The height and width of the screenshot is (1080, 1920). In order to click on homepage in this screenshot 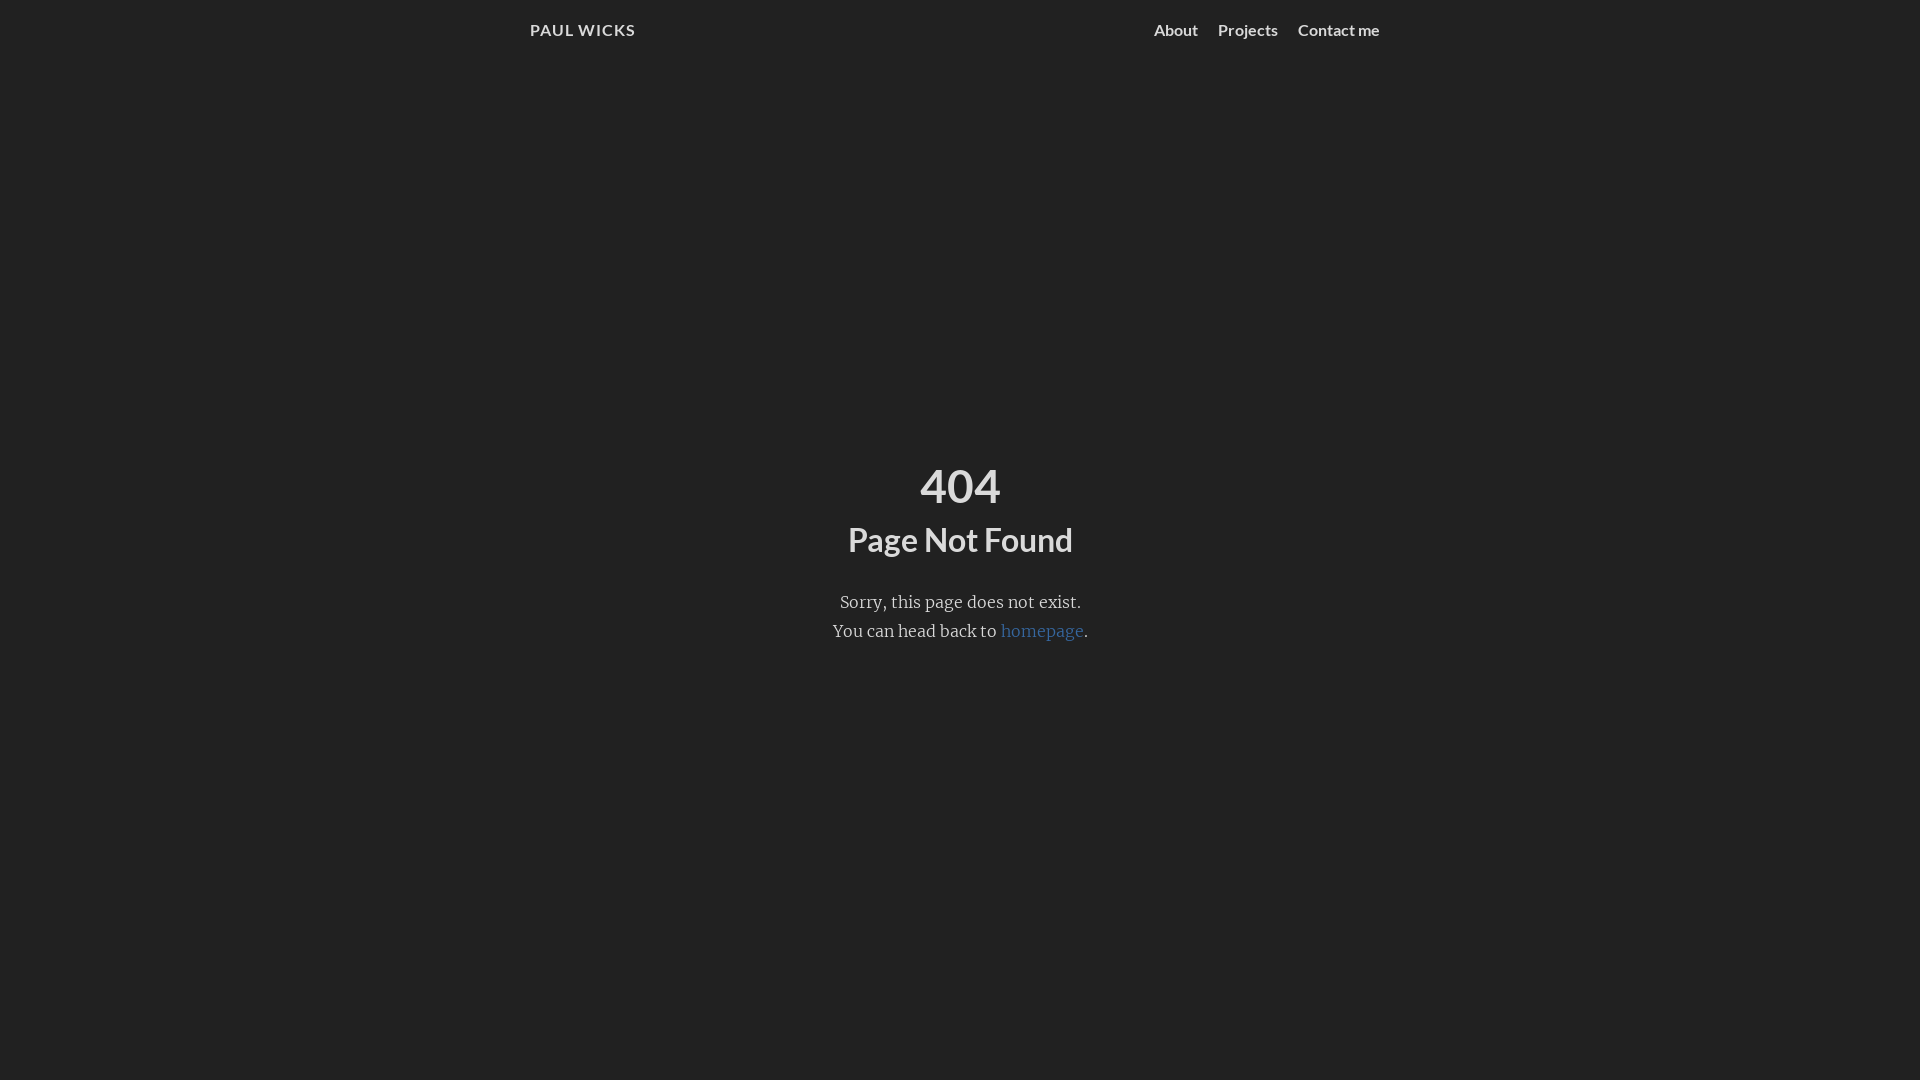, I will do `click(1042, 631)`.